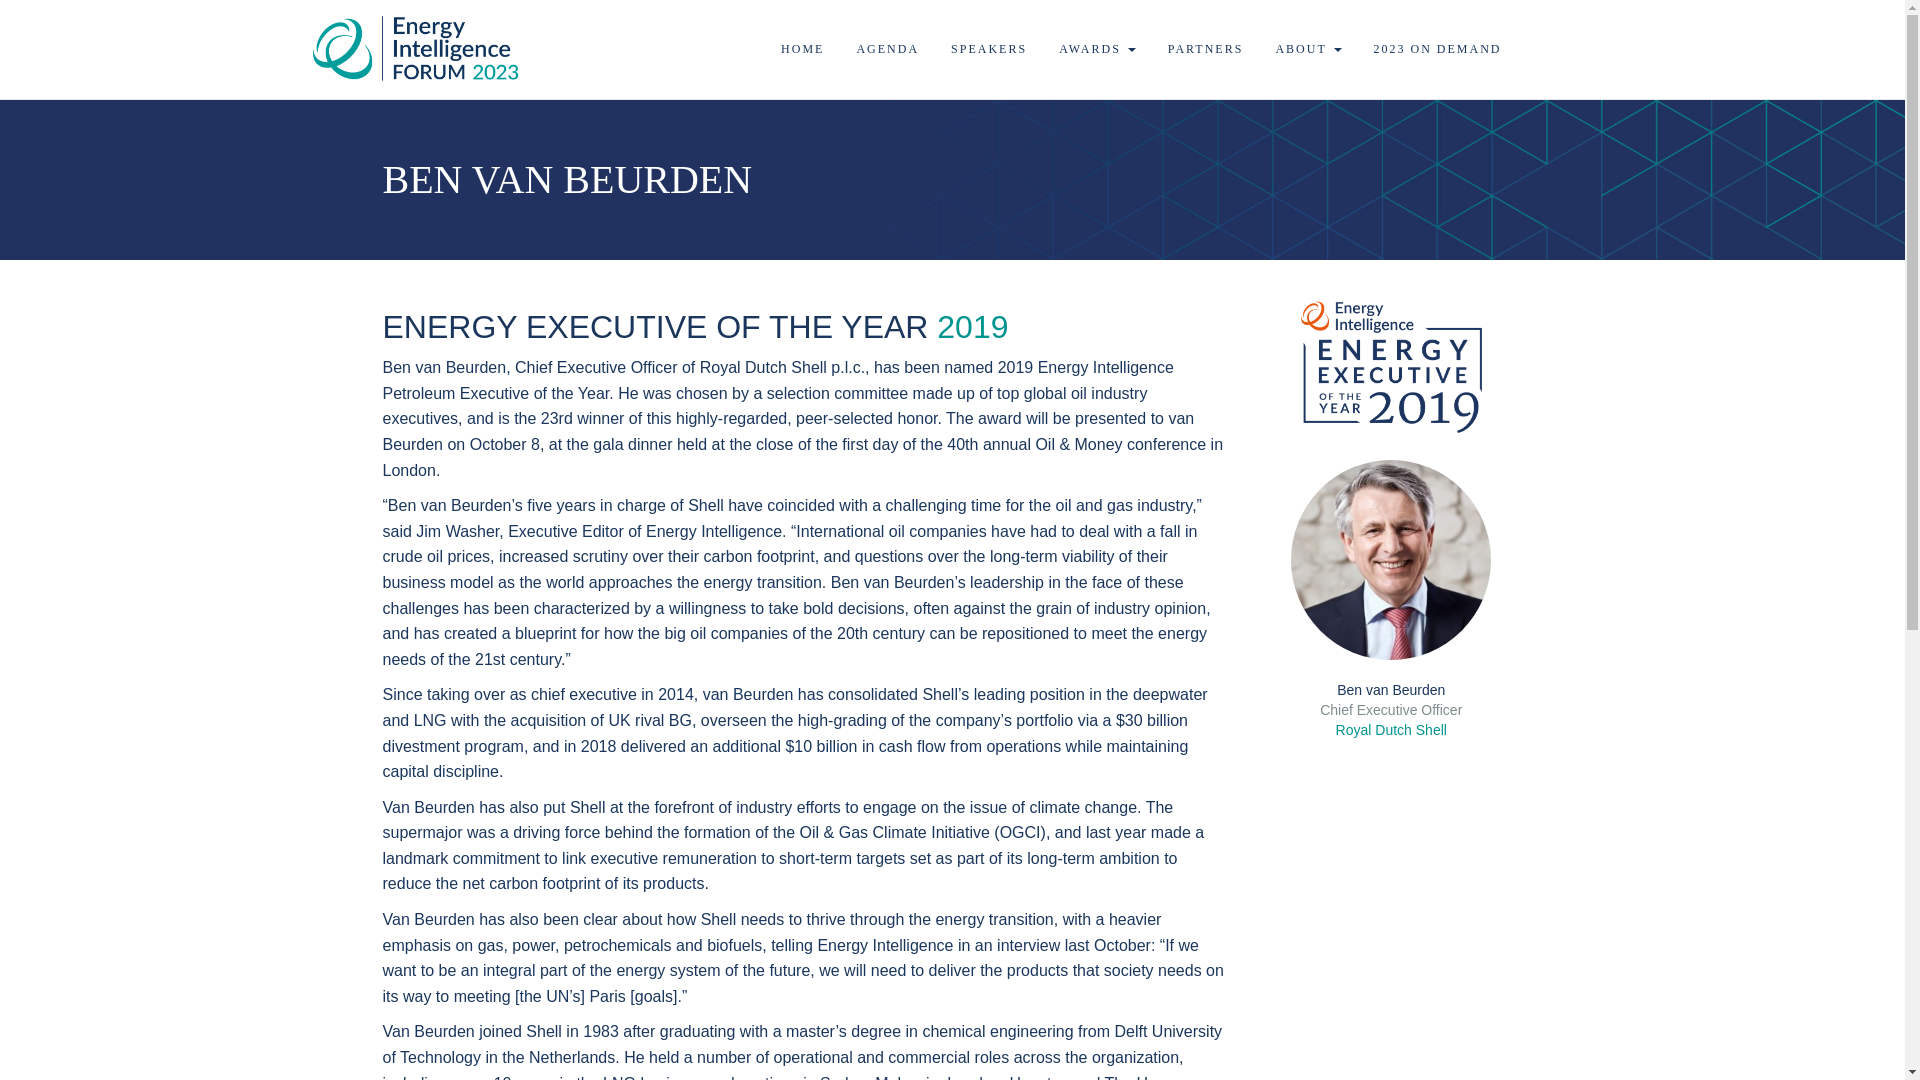 The image size is (1920, 1080). What do you see at coordinates (1206, 49) in the screenshot?
I see `PARTNERS` at bounding box center [1206, 49].